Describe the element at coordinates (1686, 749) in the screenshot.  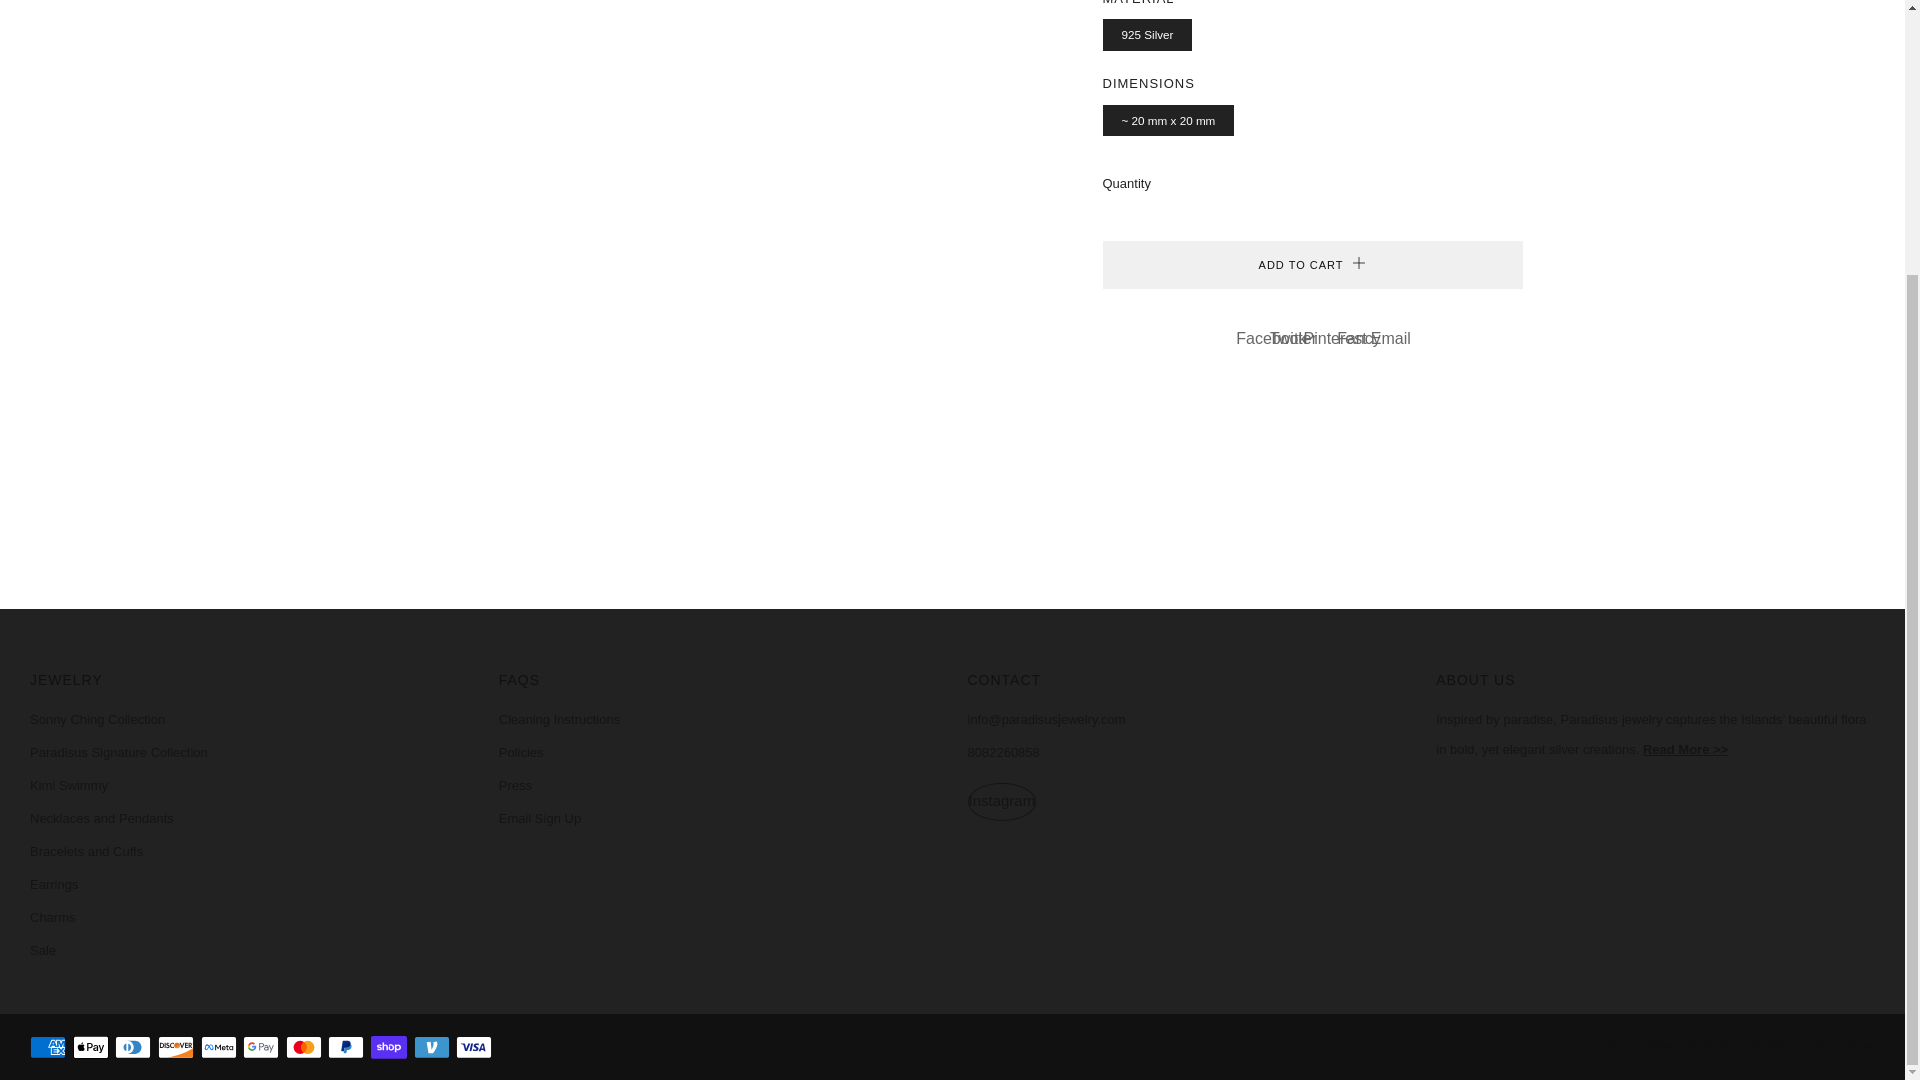
I see `About Us` at that location.